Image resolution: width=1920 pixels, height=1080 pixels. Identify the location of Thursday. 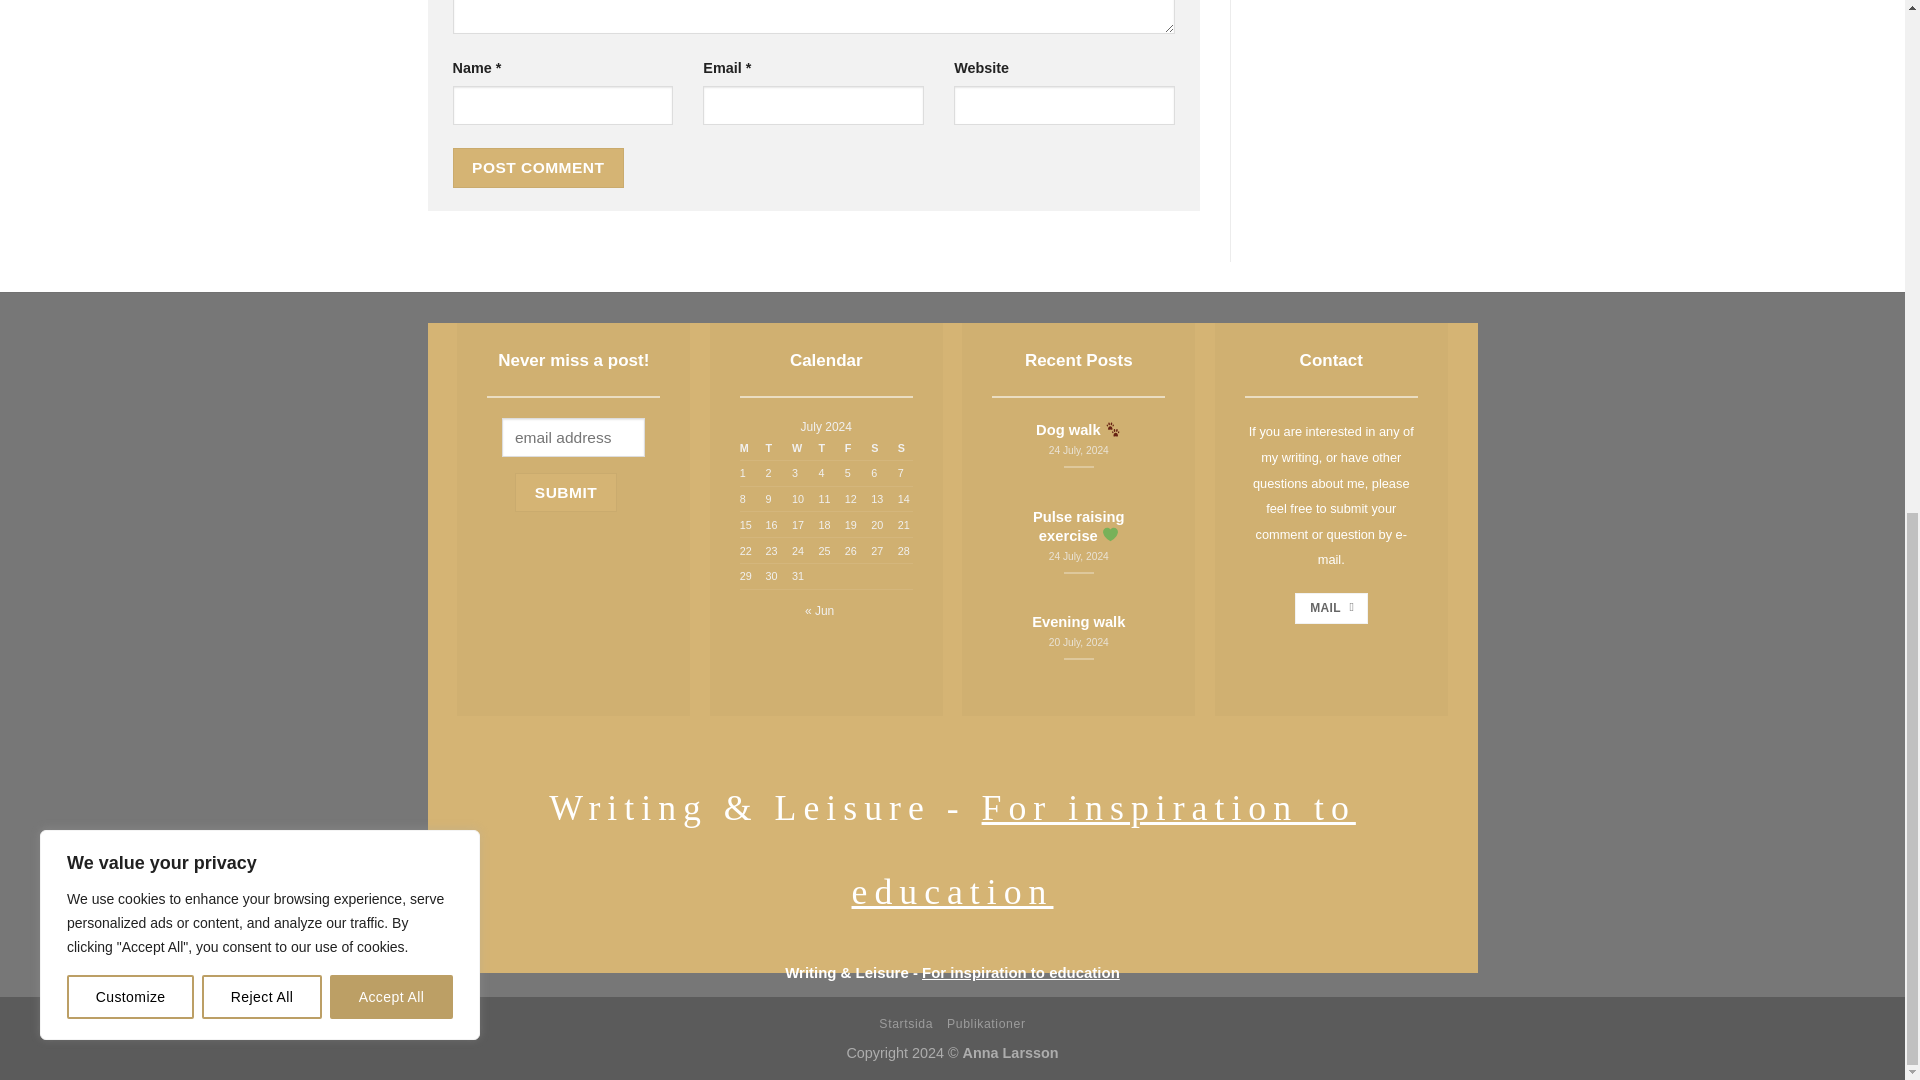
(826, 450).